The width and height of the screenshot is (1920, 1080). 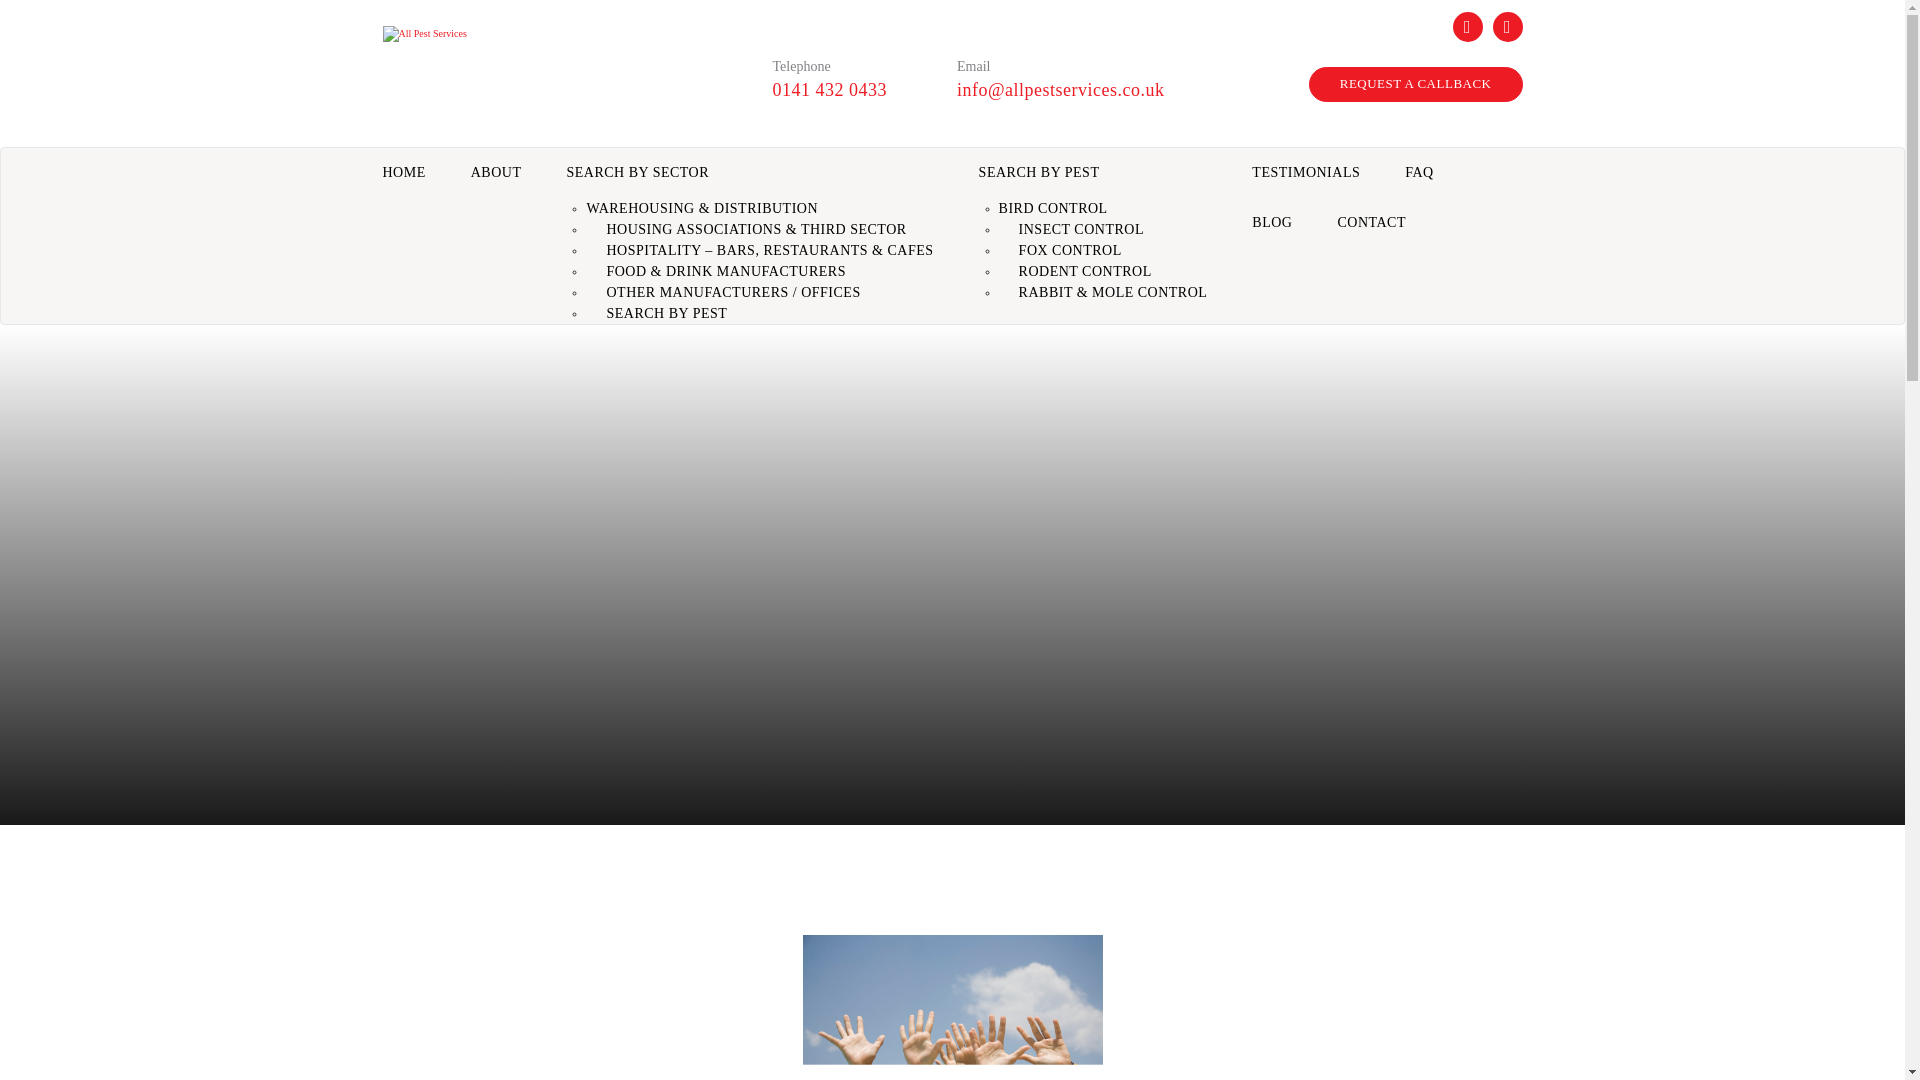 I want to click on ABOUT, so click(x=499, y=172).